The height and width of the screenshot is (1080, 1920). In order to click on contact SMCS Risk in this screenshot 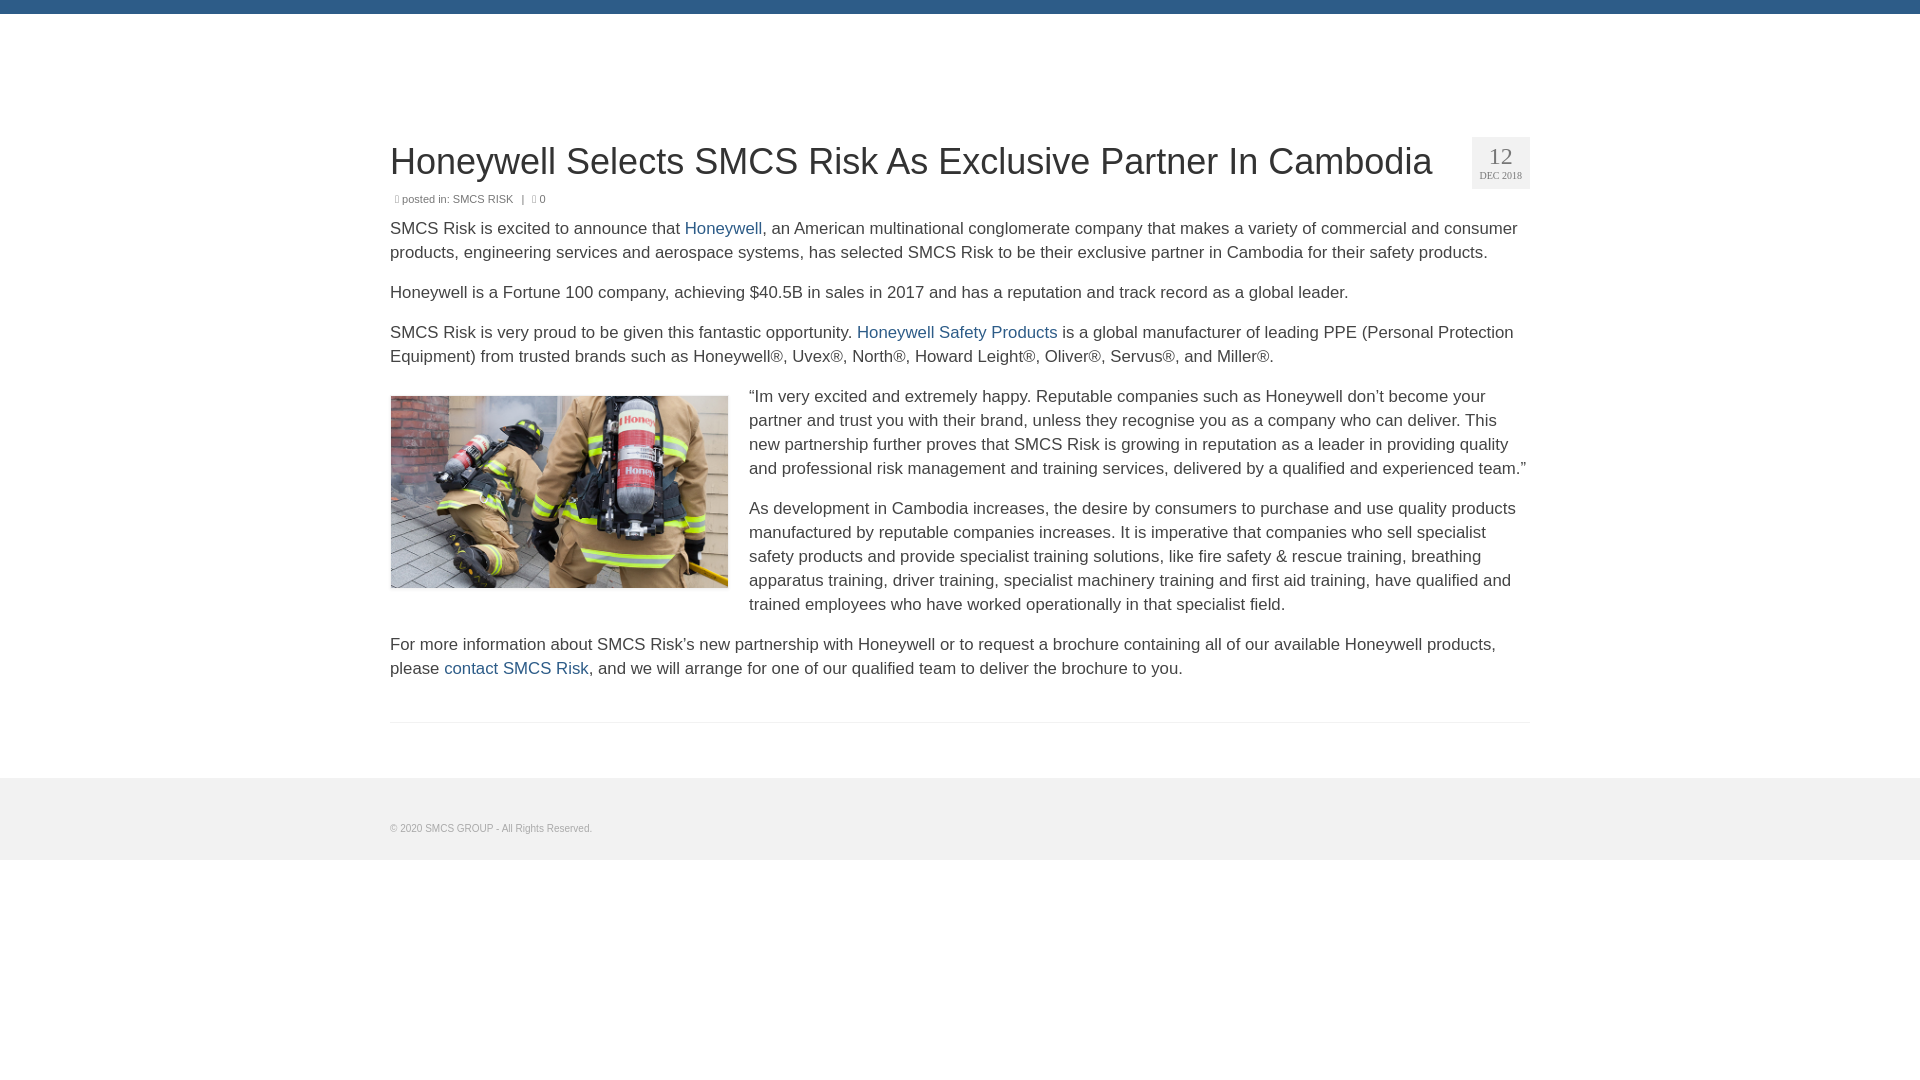, I will do `click(516, 668)`.